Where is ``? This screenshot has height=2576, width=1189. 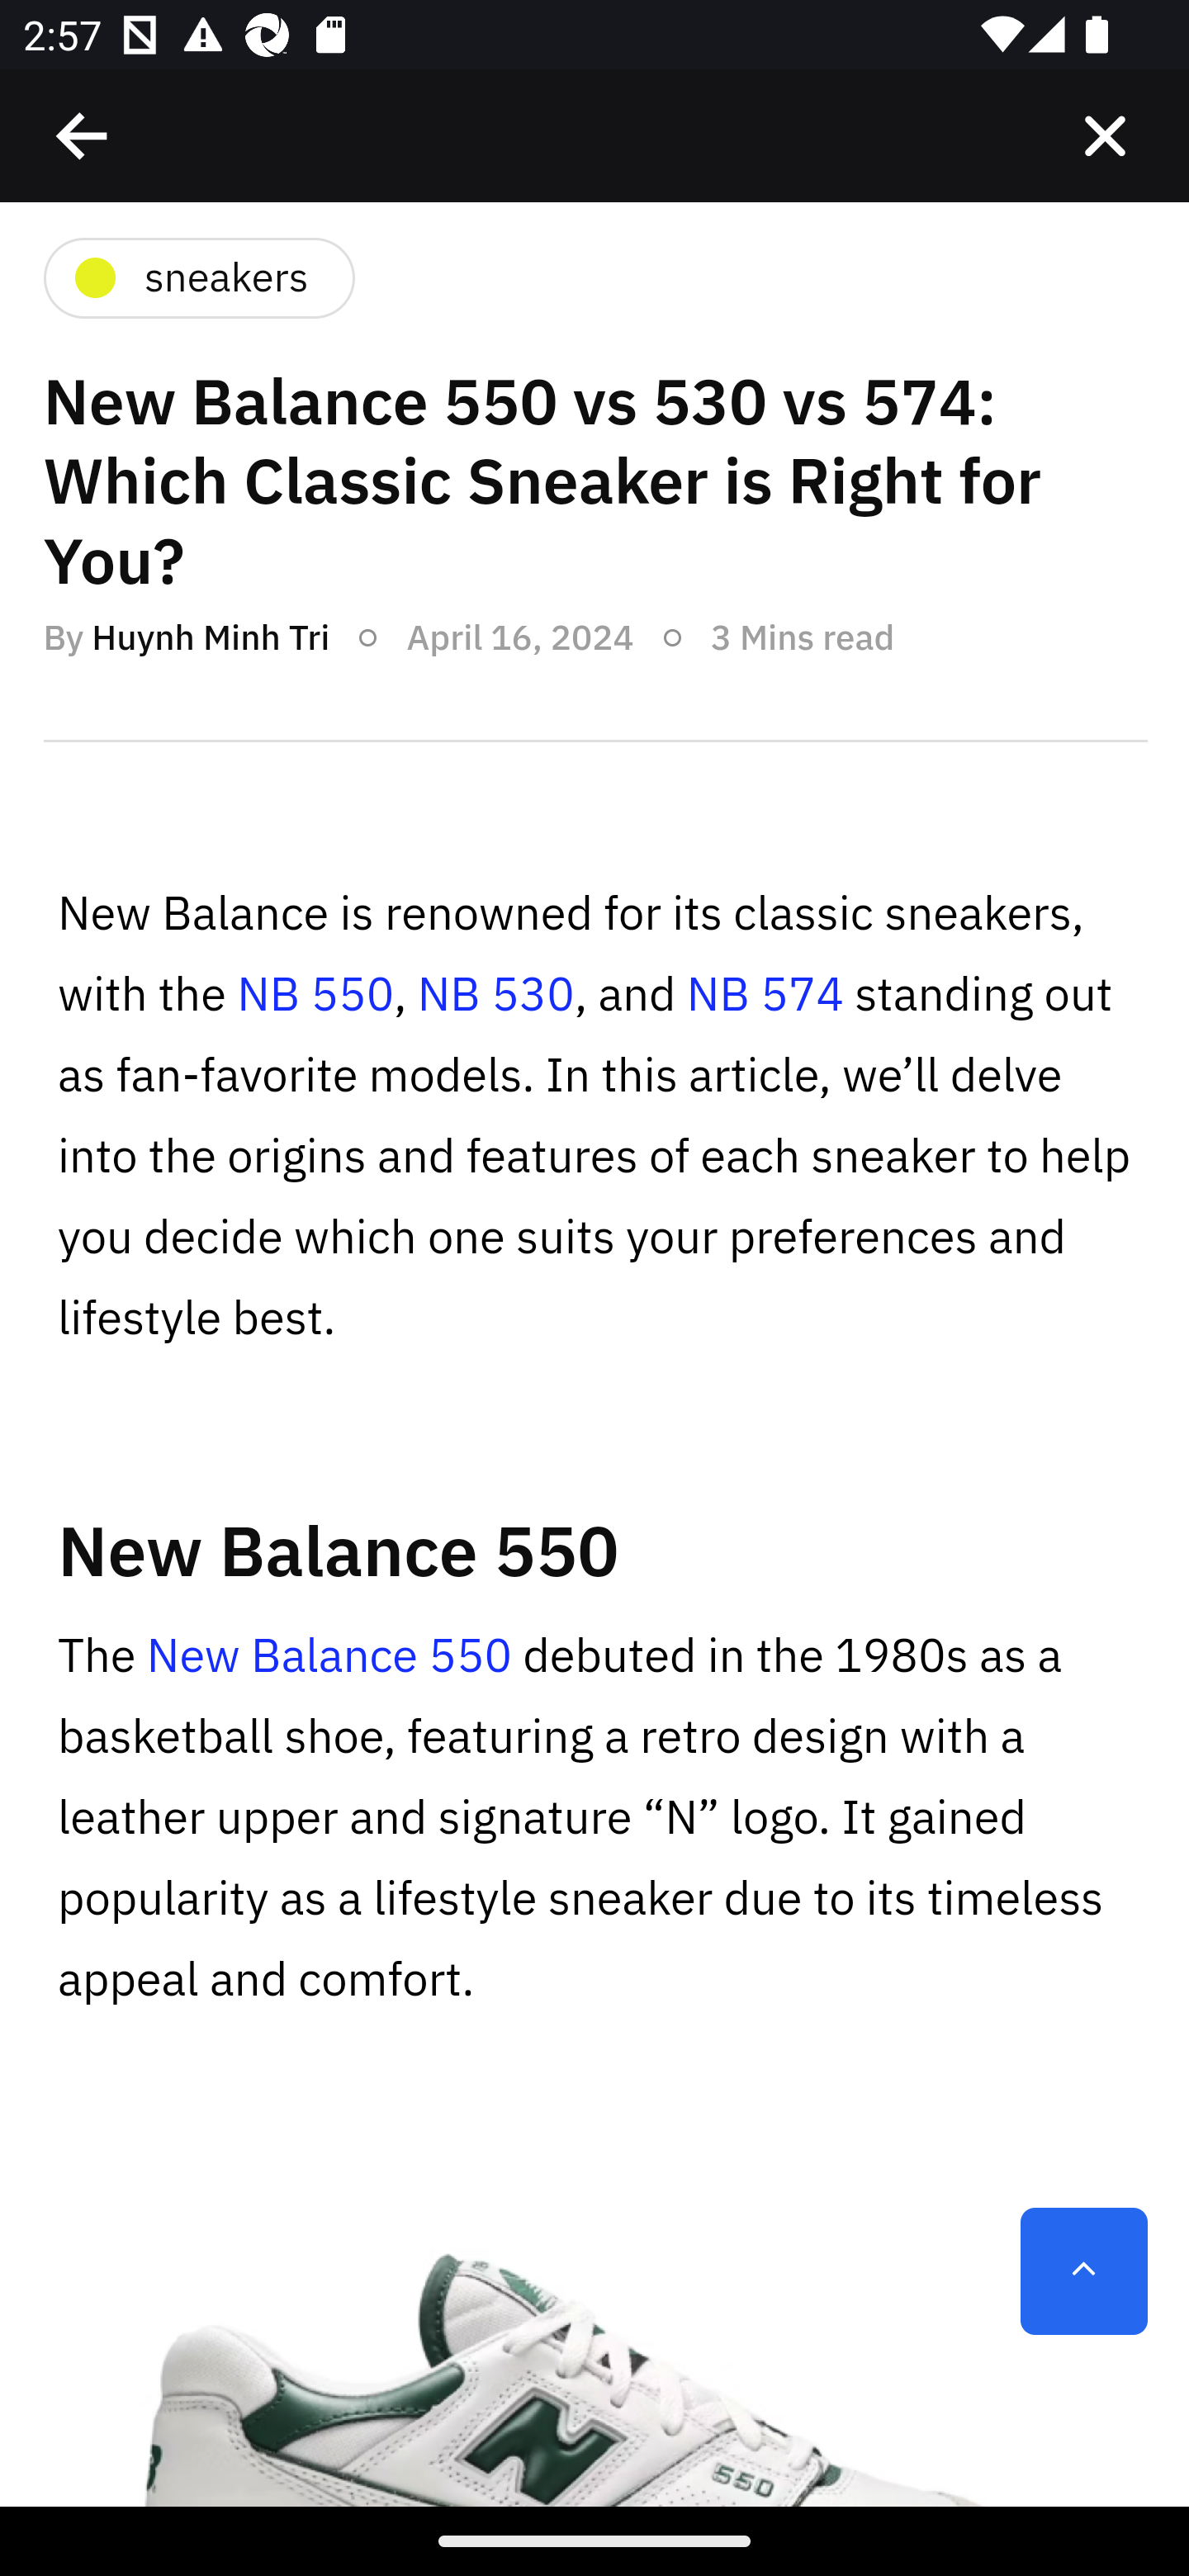  is located at coordinates (83, 136).